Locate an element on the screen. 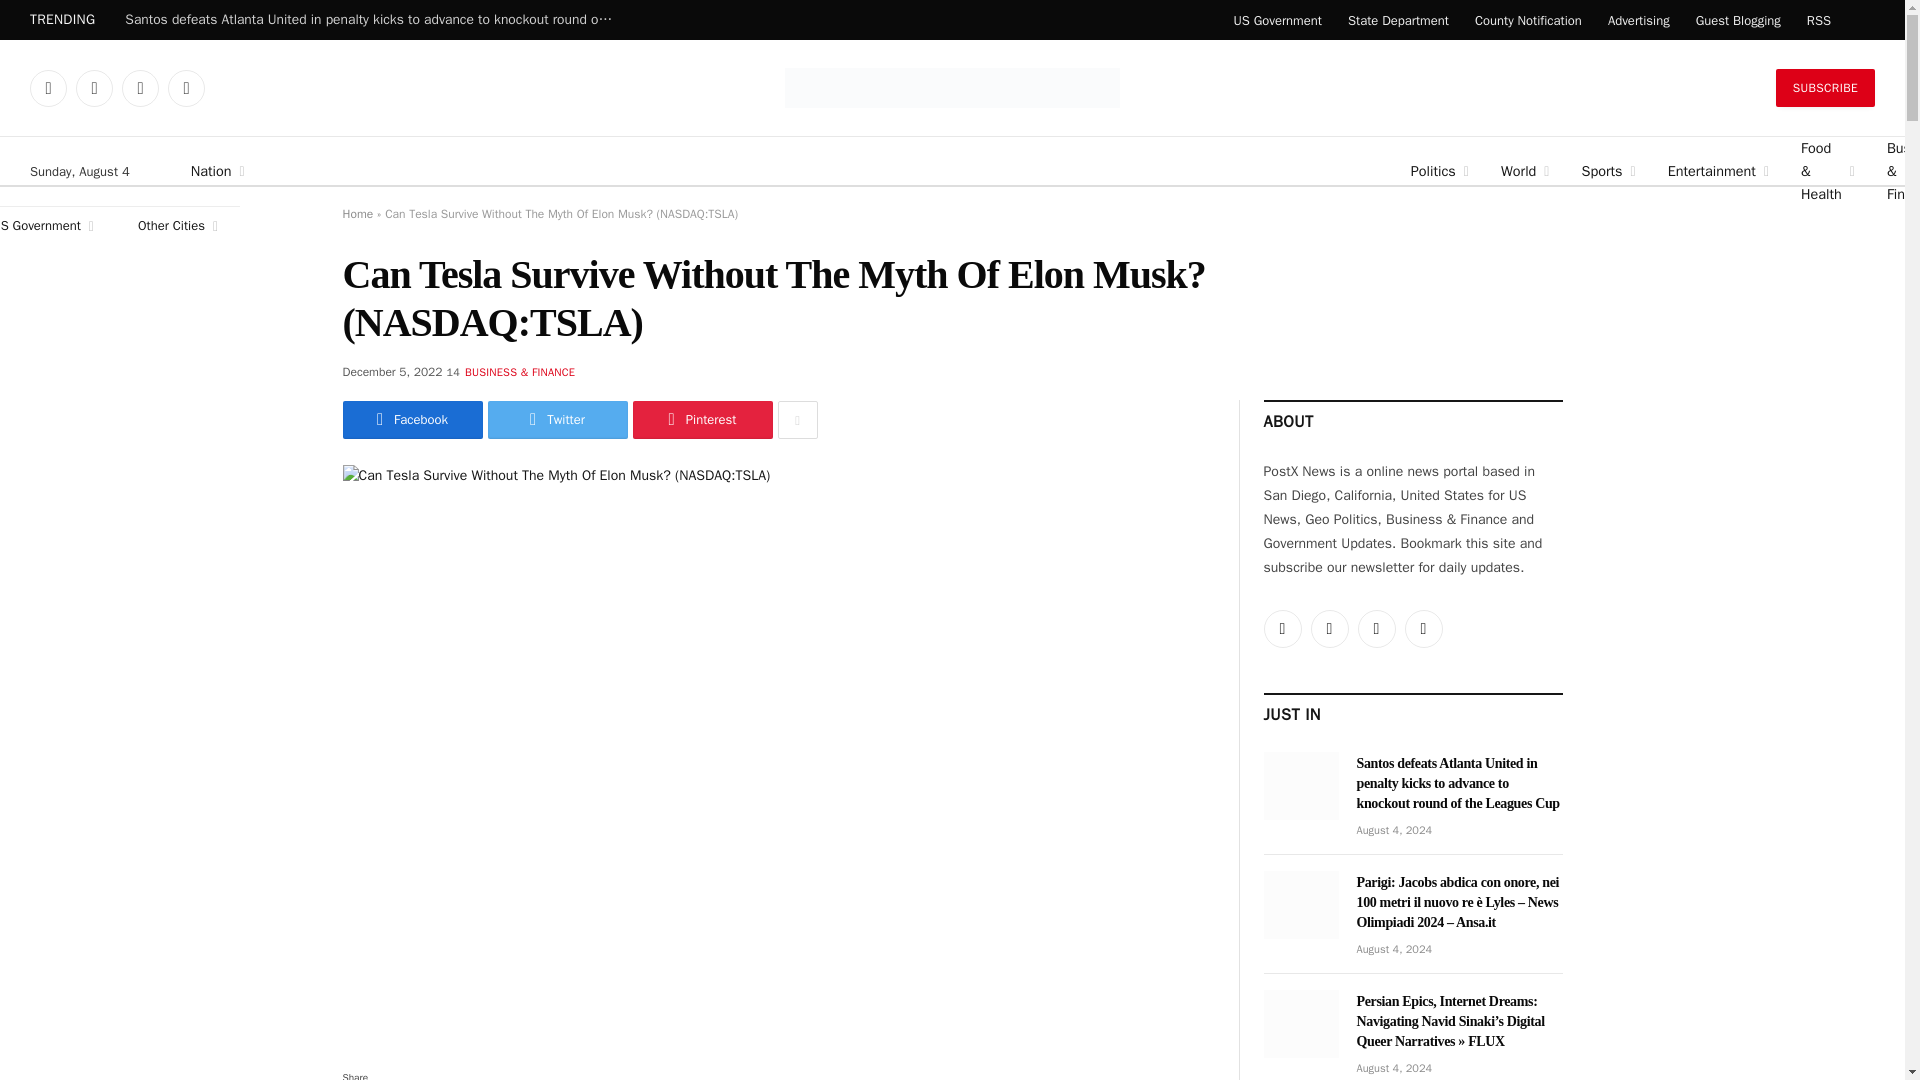  RSS is located at coordinates (186, 88).